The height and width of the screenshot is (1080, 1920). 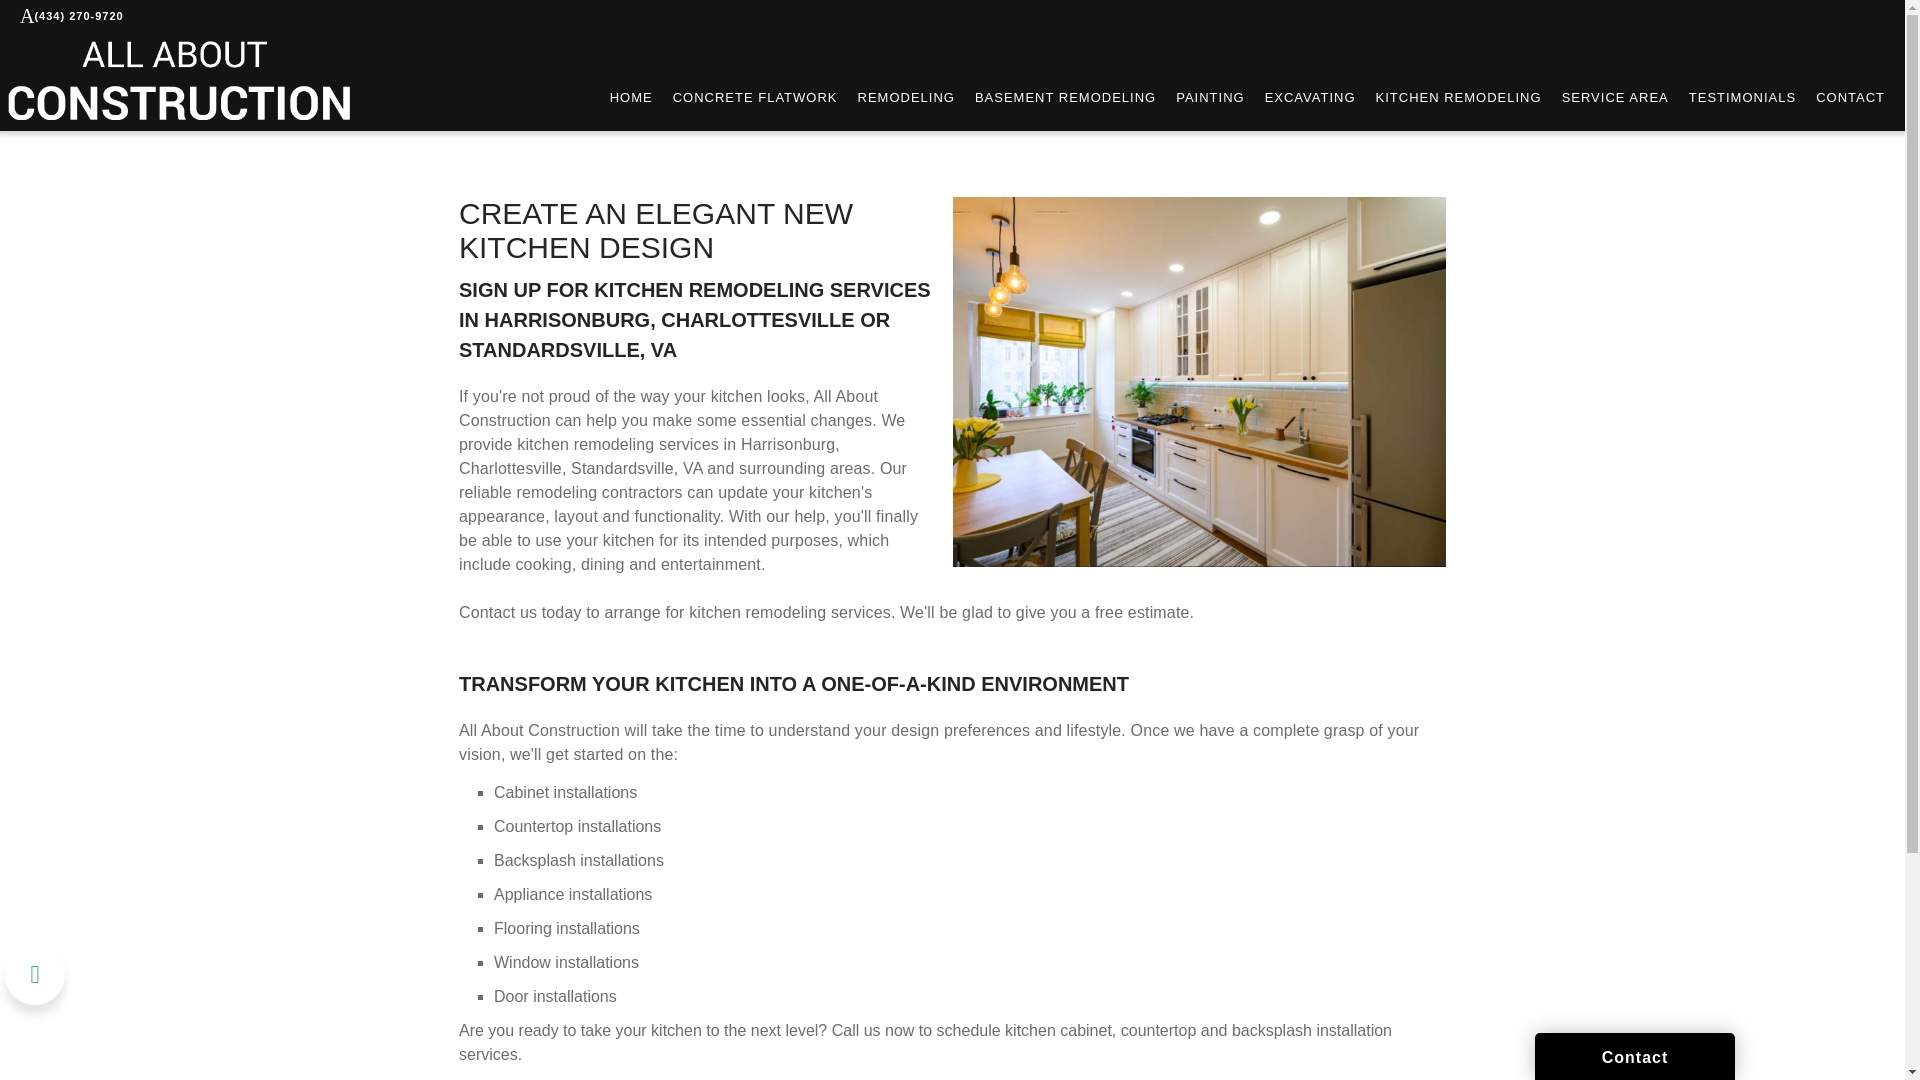 I want to click on BASEMENT REMODELING, so click(x=1065, y=98).